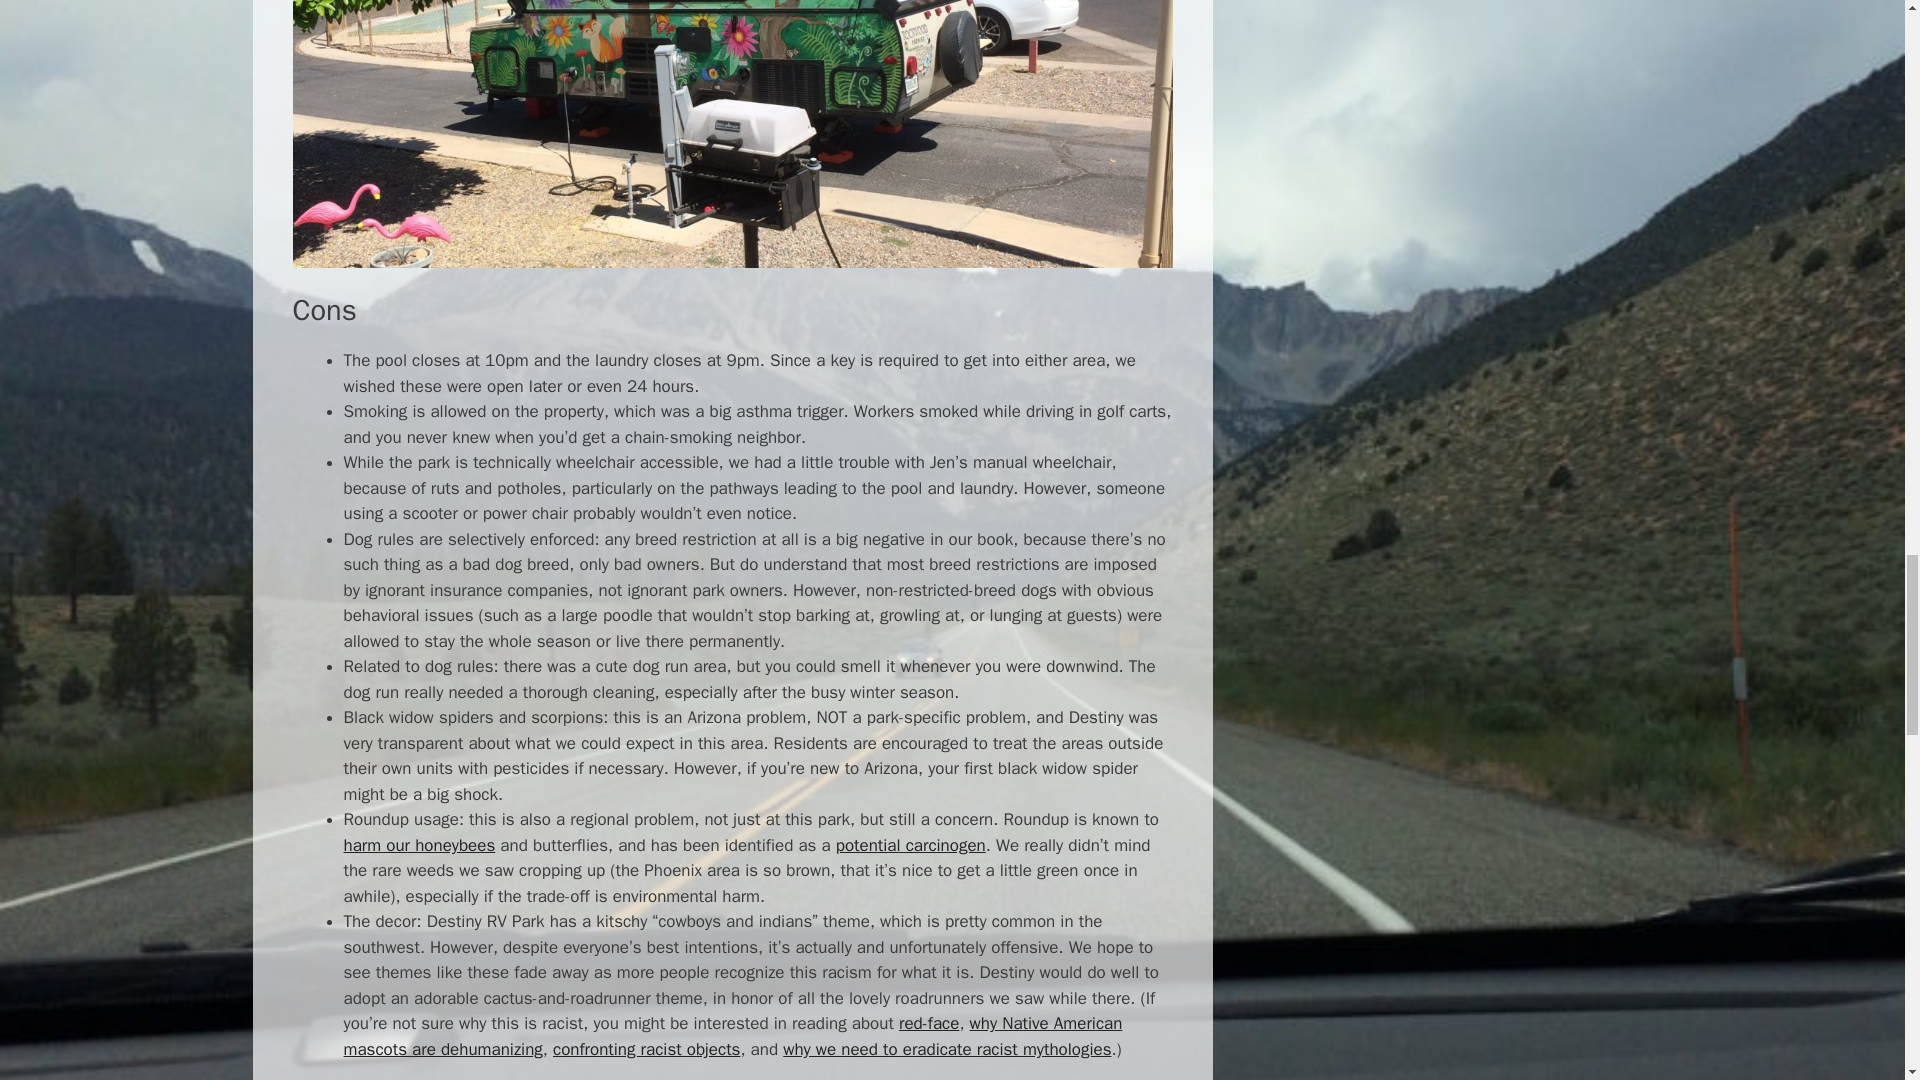 The width and height of the screenshot is (1920, 1080). What do you see at coordinates (947, 1048) in the screenshot?
I see `why we need to eradicate racist mythologies` at bounding box center [947, 1048].